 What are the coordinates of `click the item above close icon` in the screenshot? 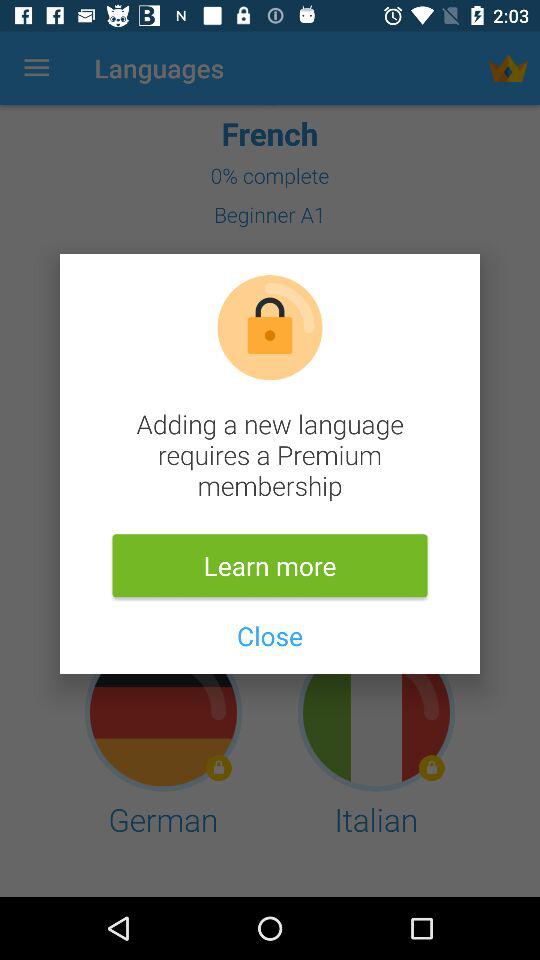 It's located at (270, 566).